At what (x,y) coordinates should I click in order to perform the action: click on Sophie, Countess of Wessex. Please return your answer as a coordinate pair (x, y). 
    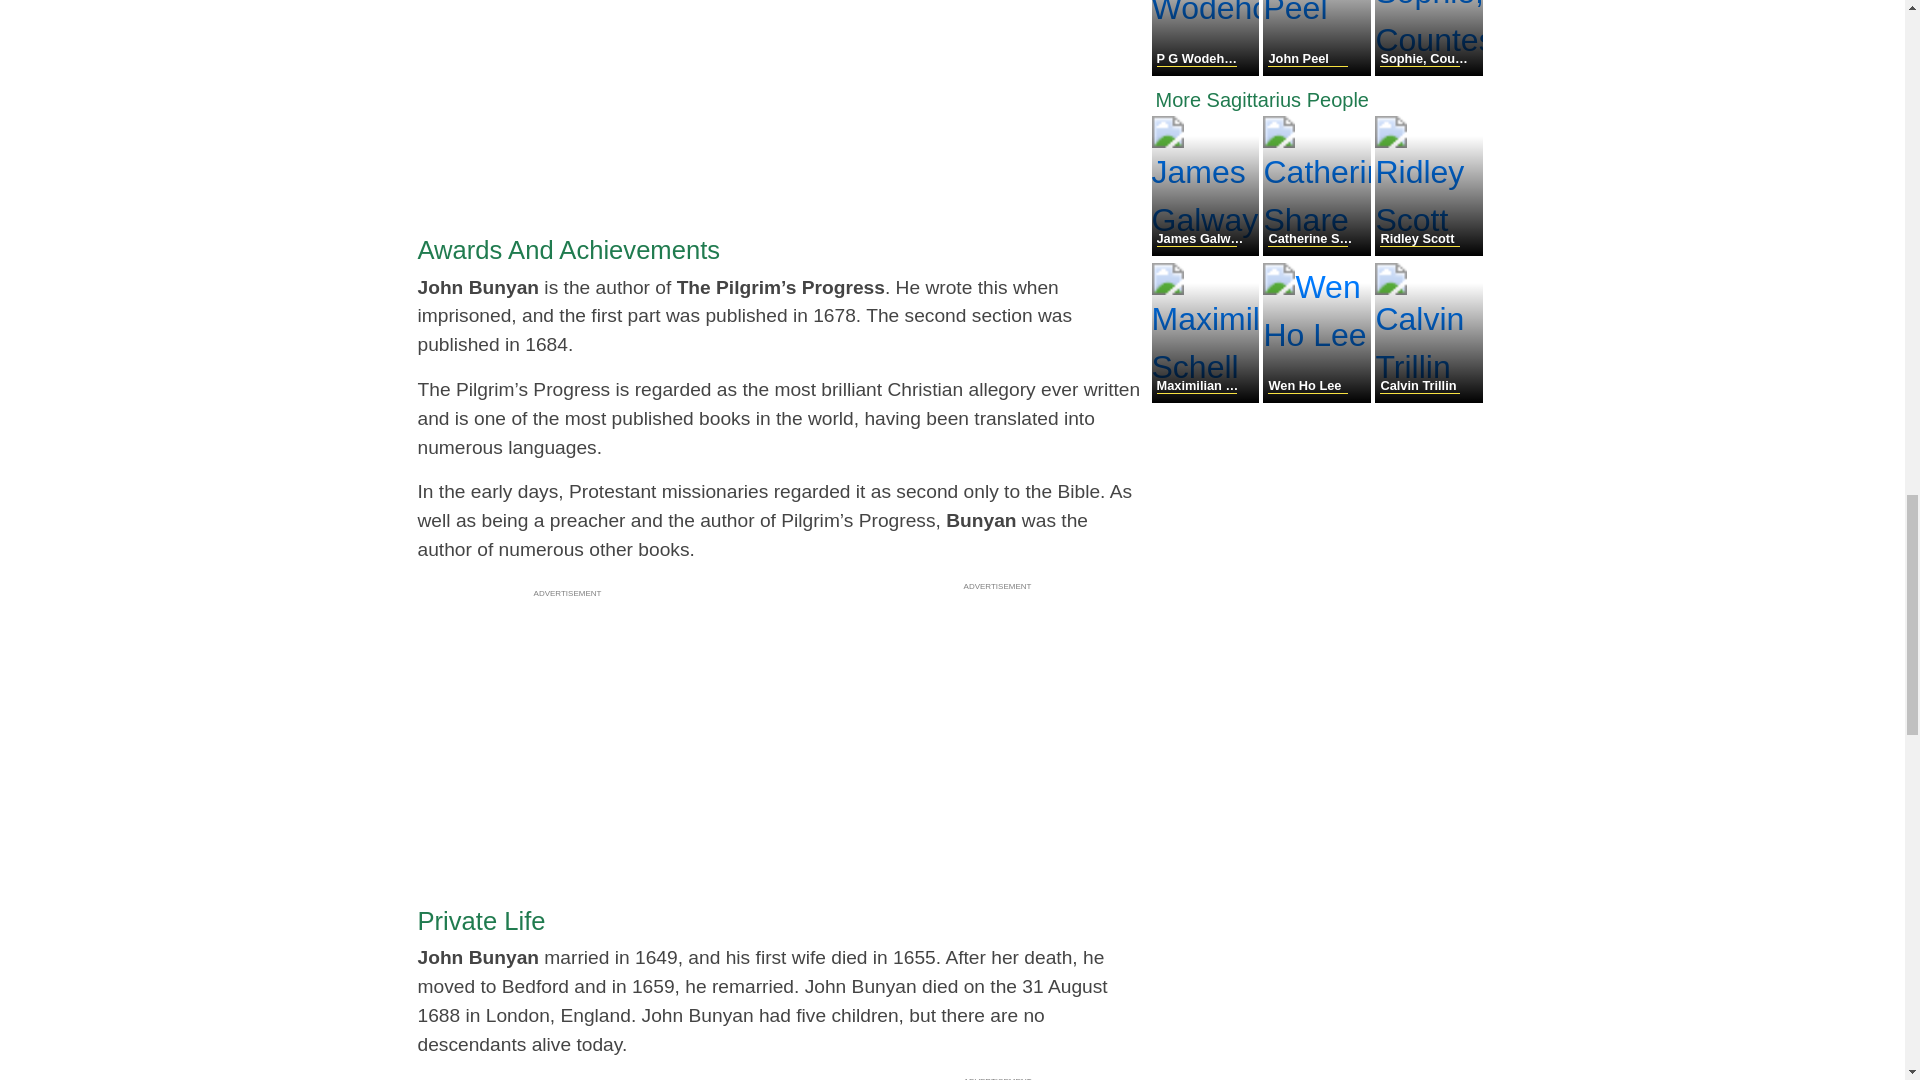
    Looking at the image, I should click on (1428, 70).